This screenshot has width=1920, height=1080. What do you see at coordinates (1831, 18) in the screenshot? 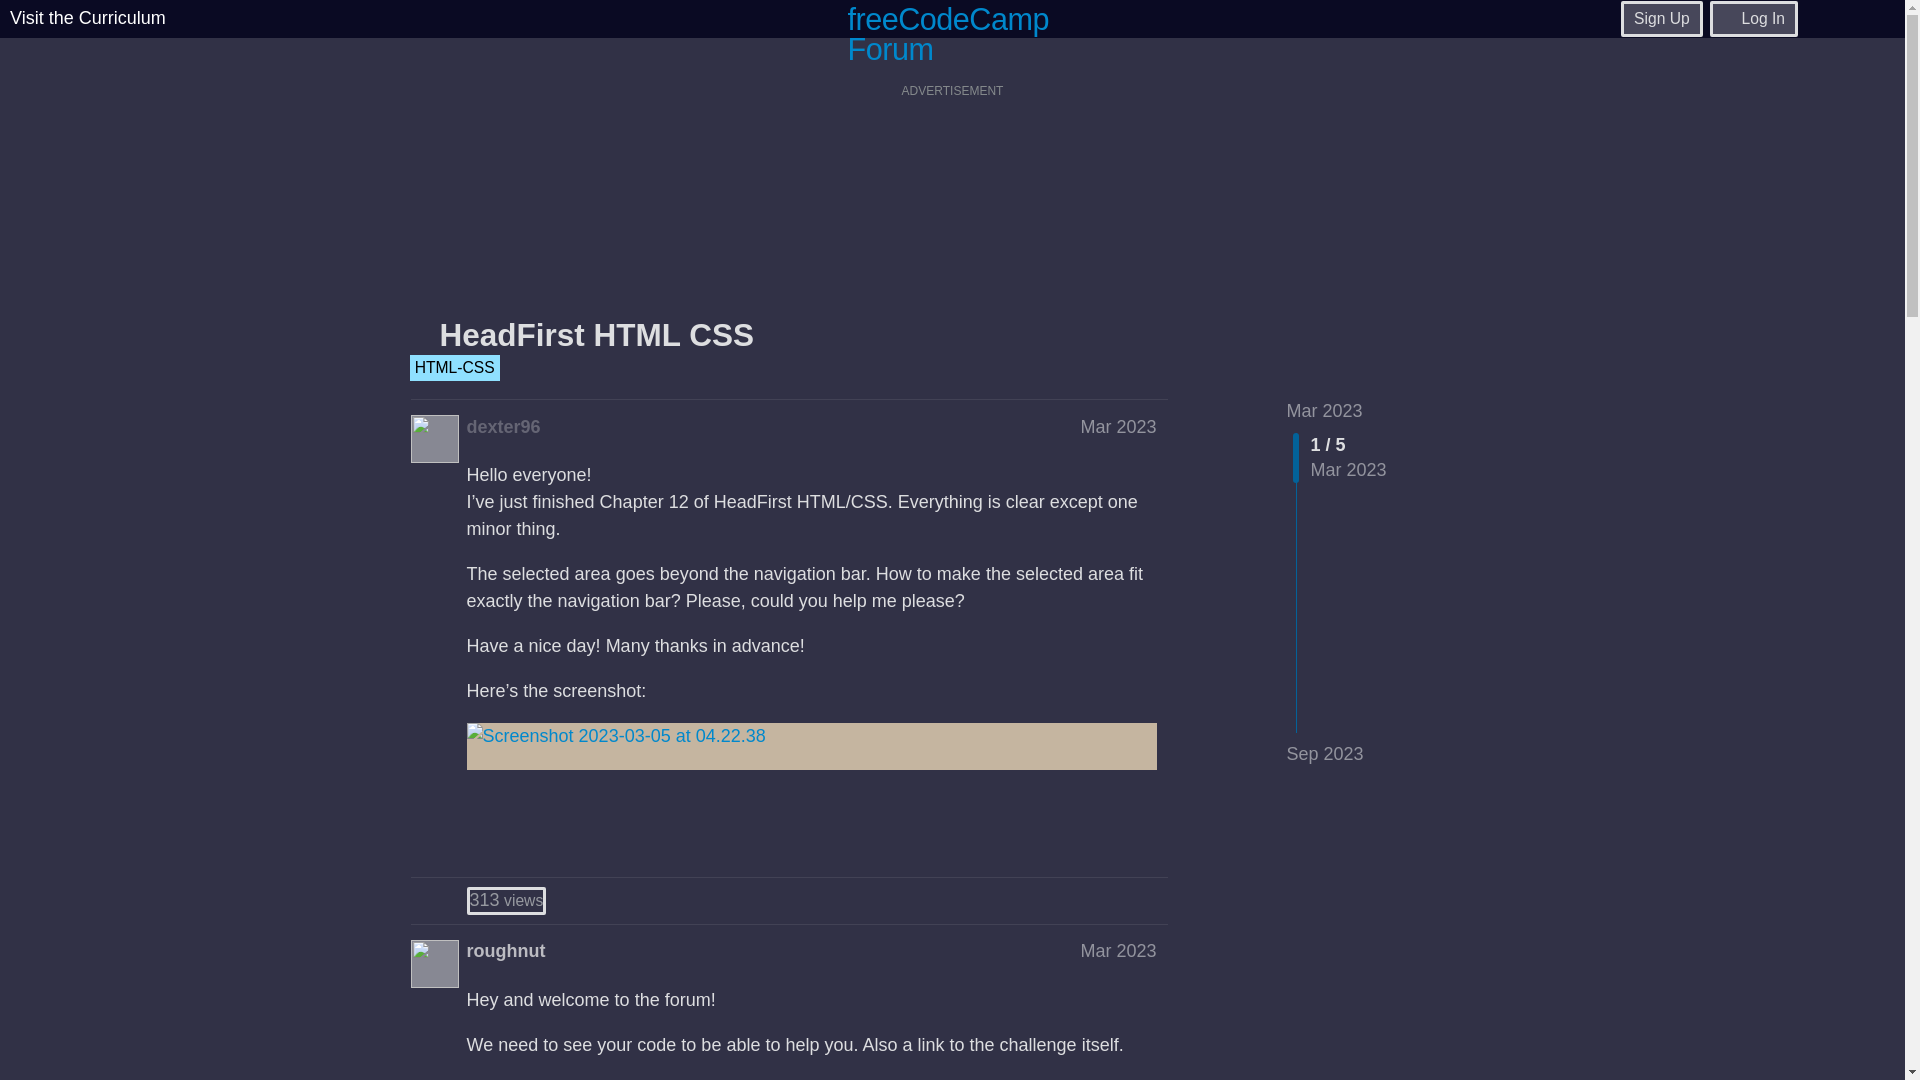
I see `Search` at bounding box center [1831, 18].